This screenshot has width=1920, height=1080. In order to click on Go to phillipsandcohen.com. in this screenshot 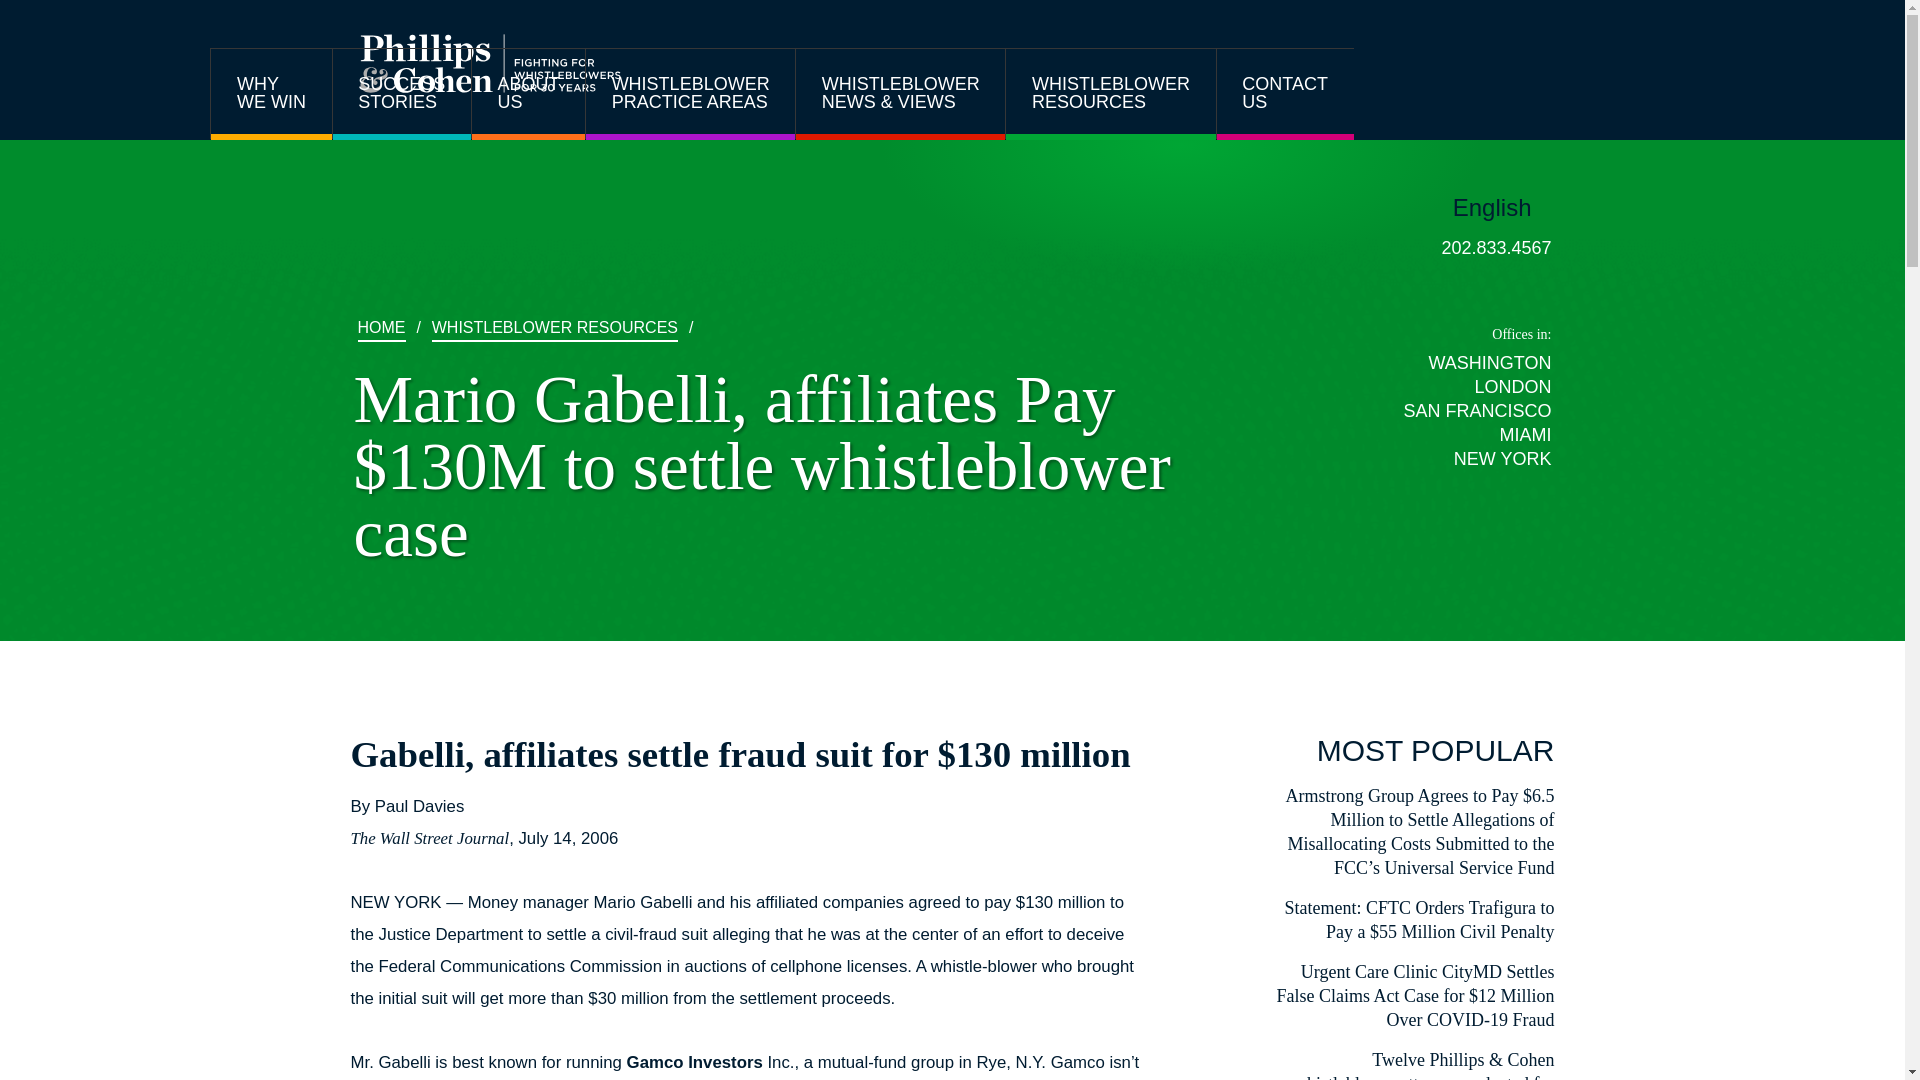, I will do `click(381, 329)`.